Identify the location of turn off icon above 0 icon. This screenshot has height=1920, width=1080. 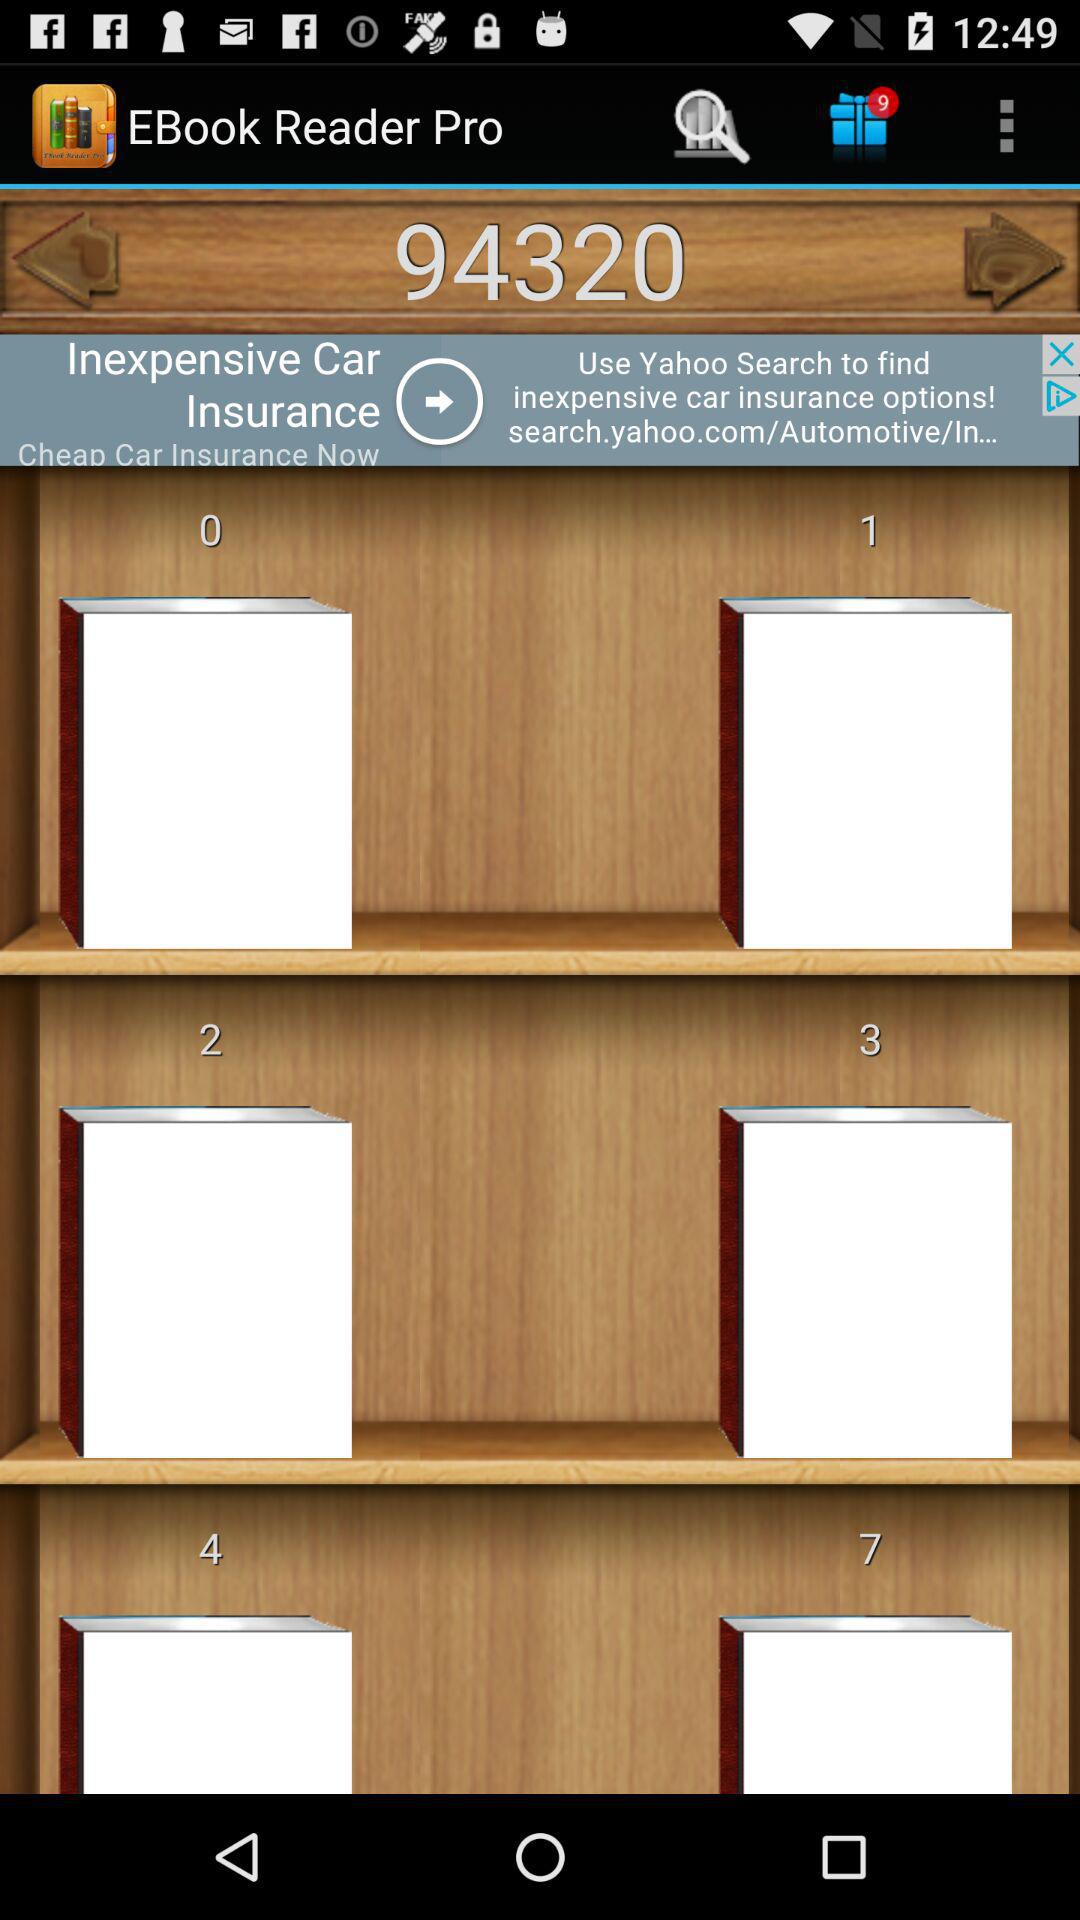
(540, 400).